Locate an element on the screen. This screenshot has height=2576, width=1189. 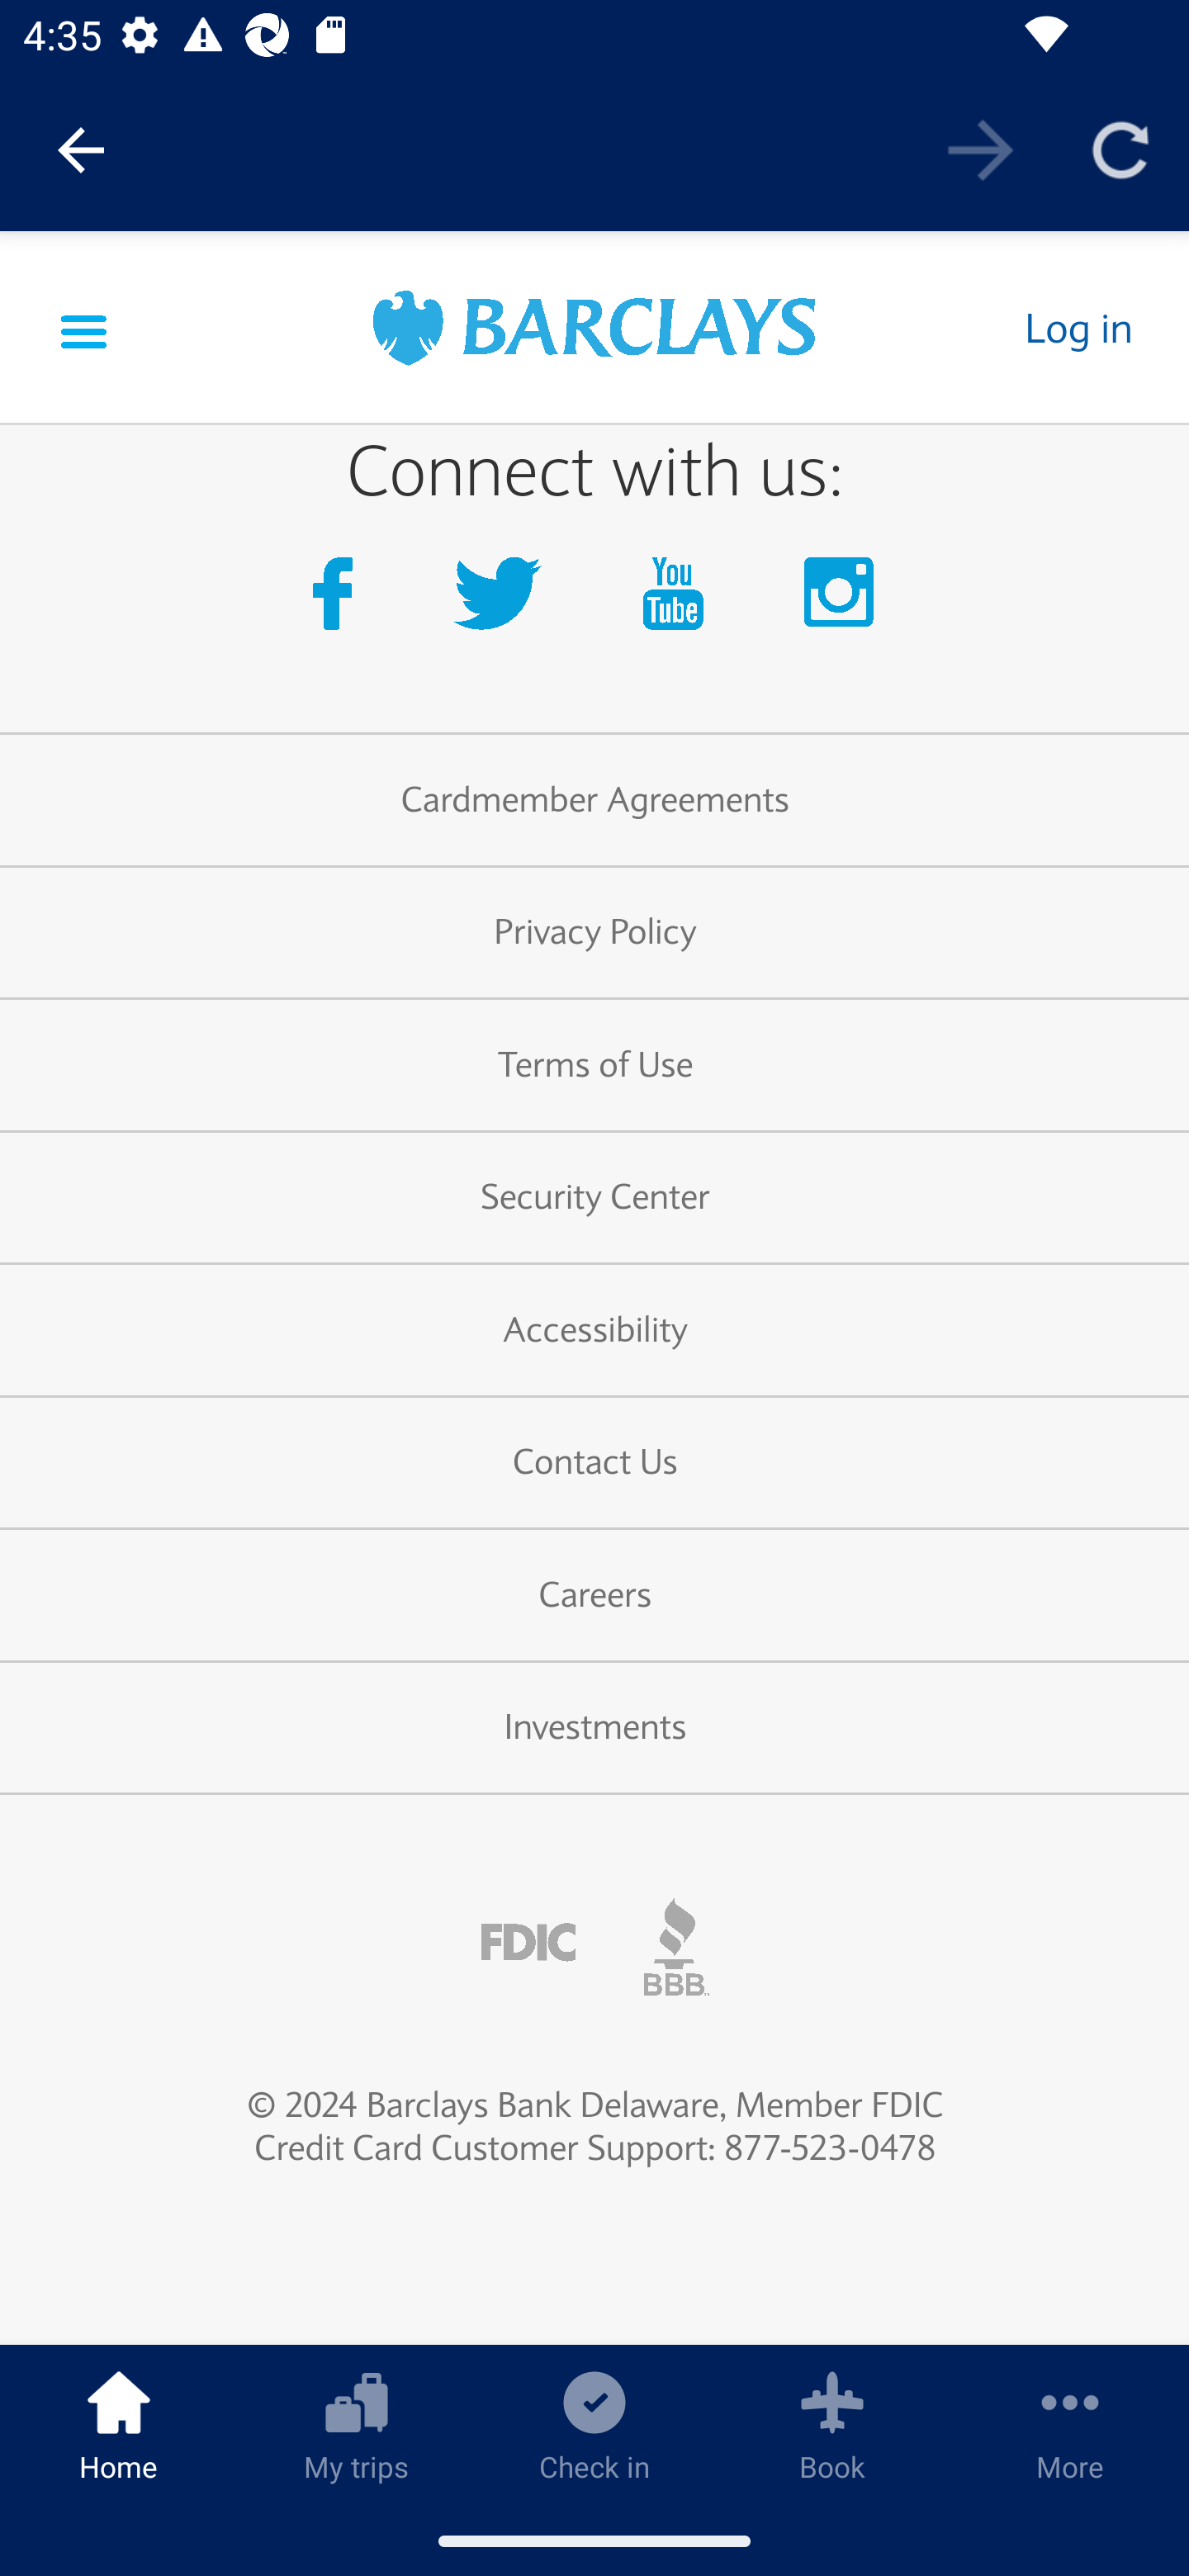
Privacy Policy is located at coordinates (594, 935).